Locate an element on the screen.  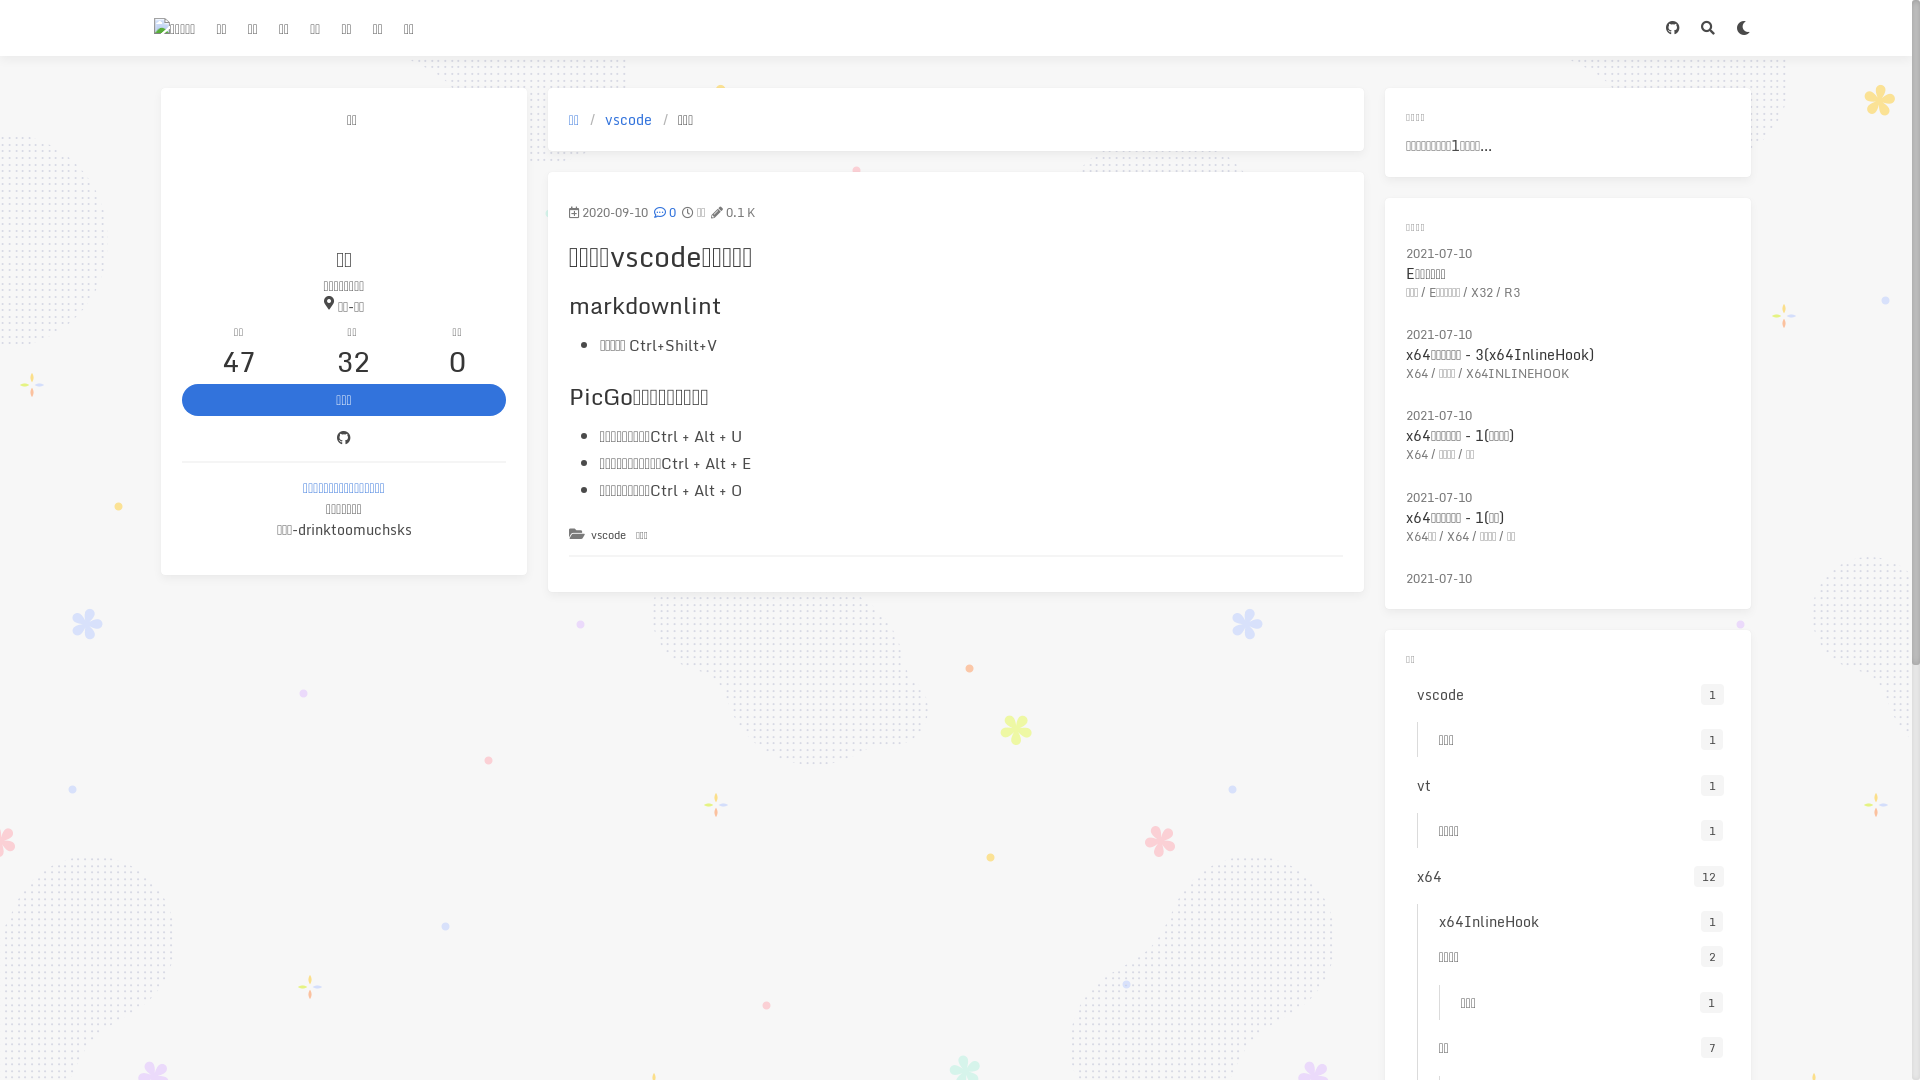
32 is located at coordinates (353, 362).